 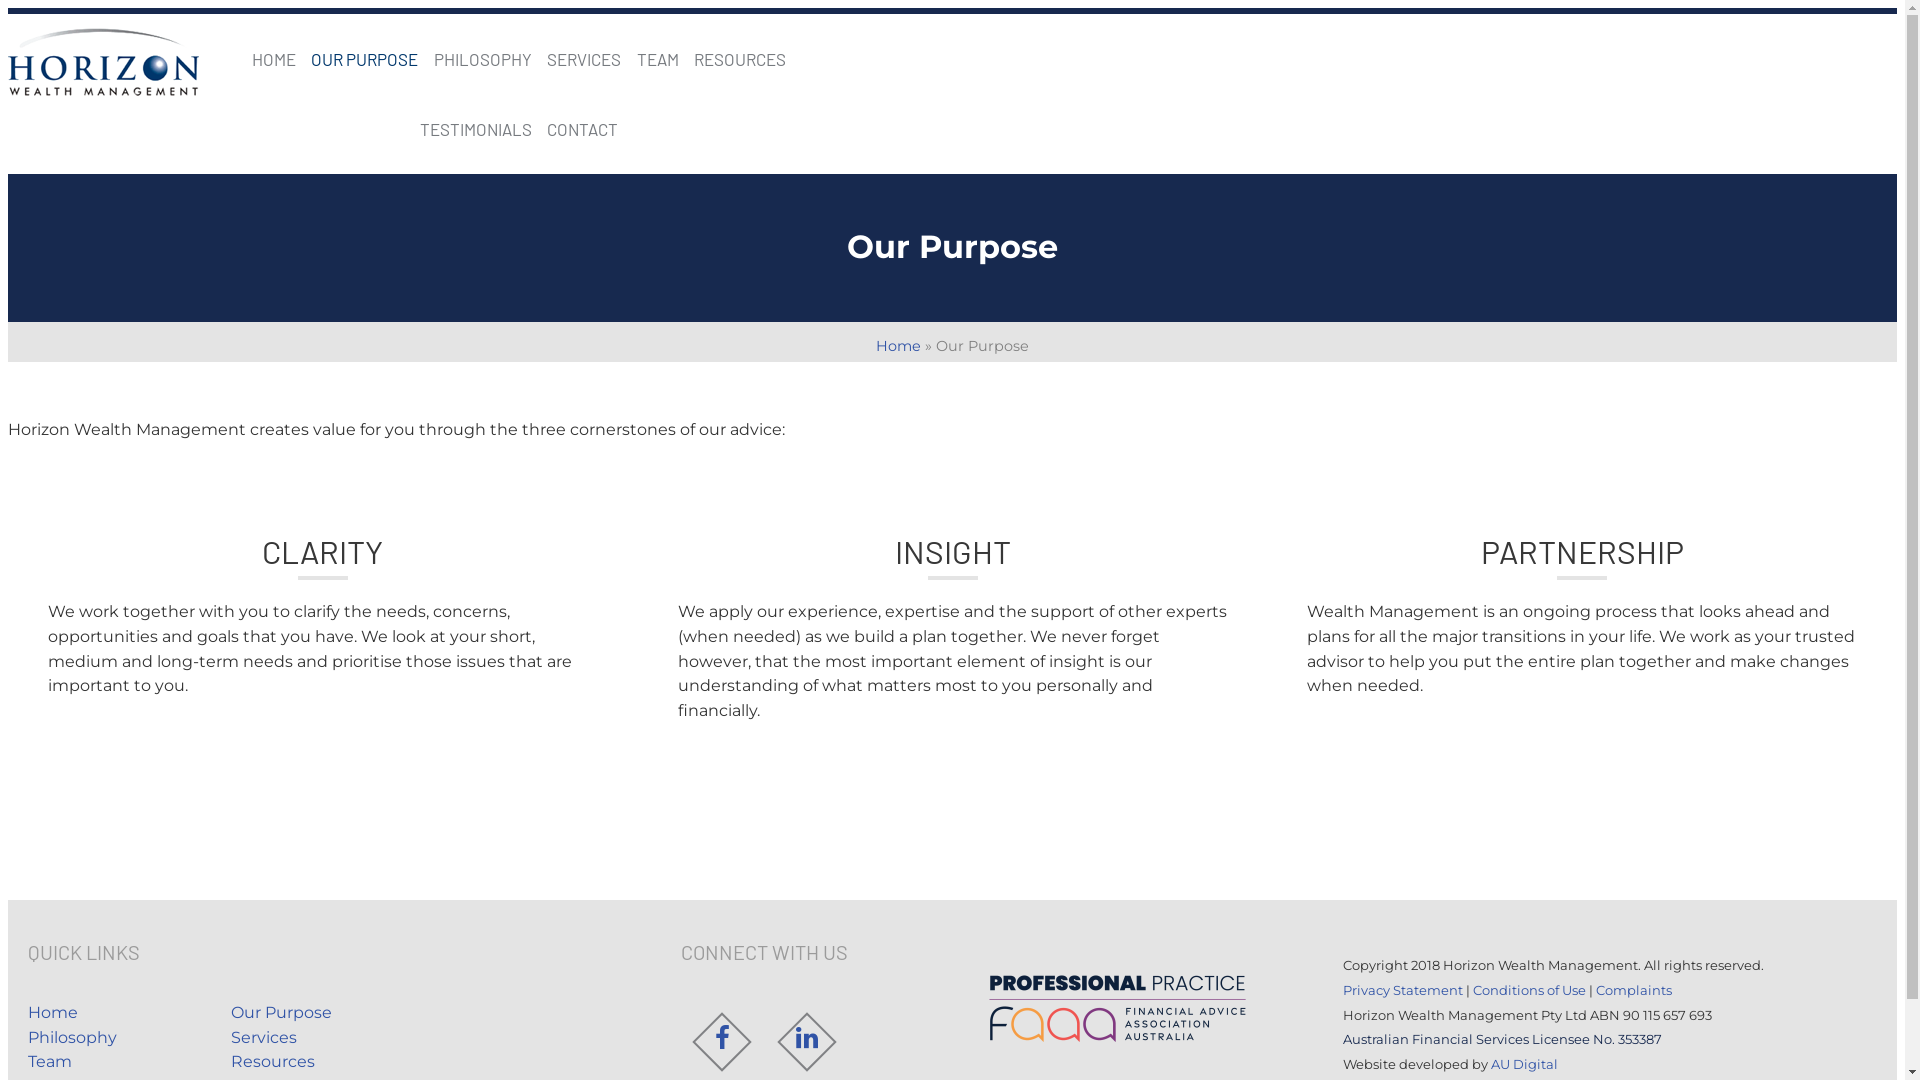 What do you see at coordinates (740, 59) in the screenshot?
I see `RESOURCES` at bounding box center [740, 59].